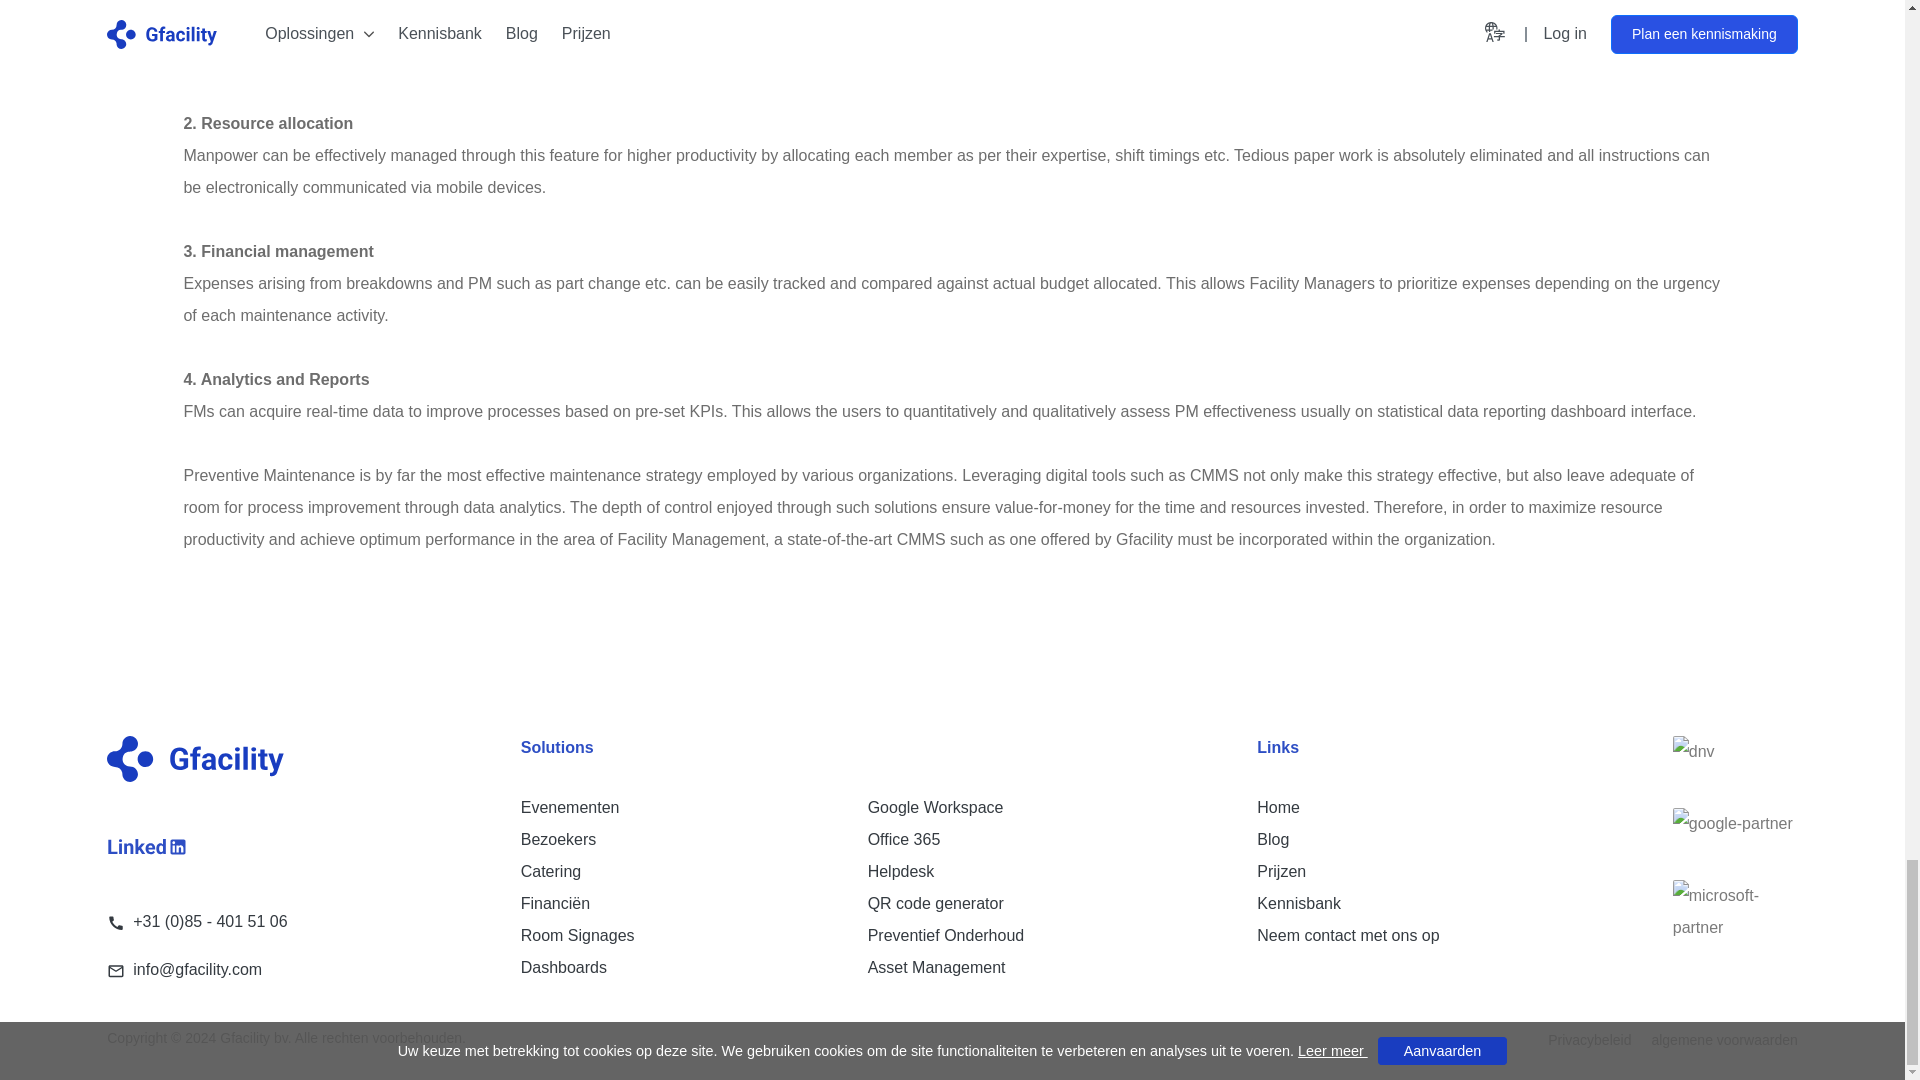 The width and height of the screenshot is (1920, 1080). I want to click on Asset Management, so click(936, 968).